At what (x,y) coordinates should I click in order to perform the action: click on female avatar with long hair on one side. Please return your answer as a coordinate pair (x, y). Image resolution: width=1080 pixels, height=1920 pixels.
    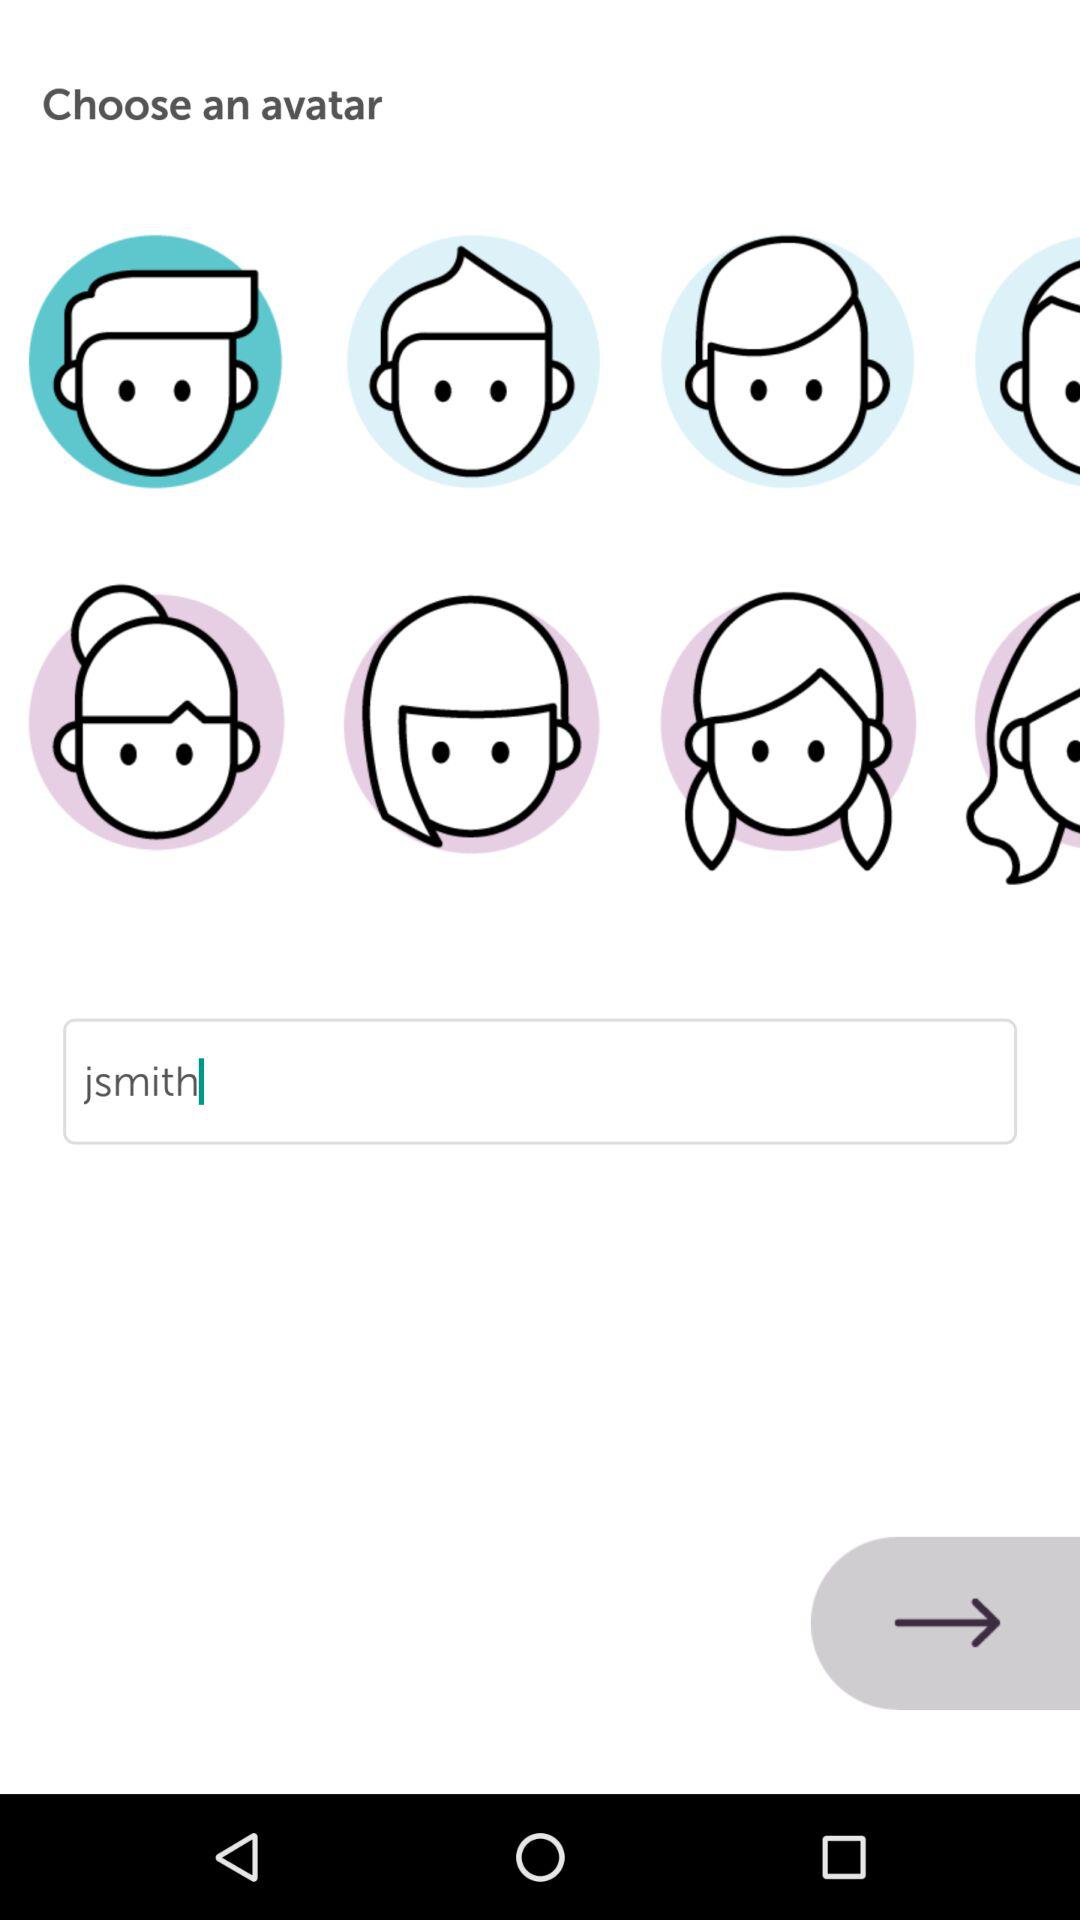
    Looking at the image, I should click on (472, 753).